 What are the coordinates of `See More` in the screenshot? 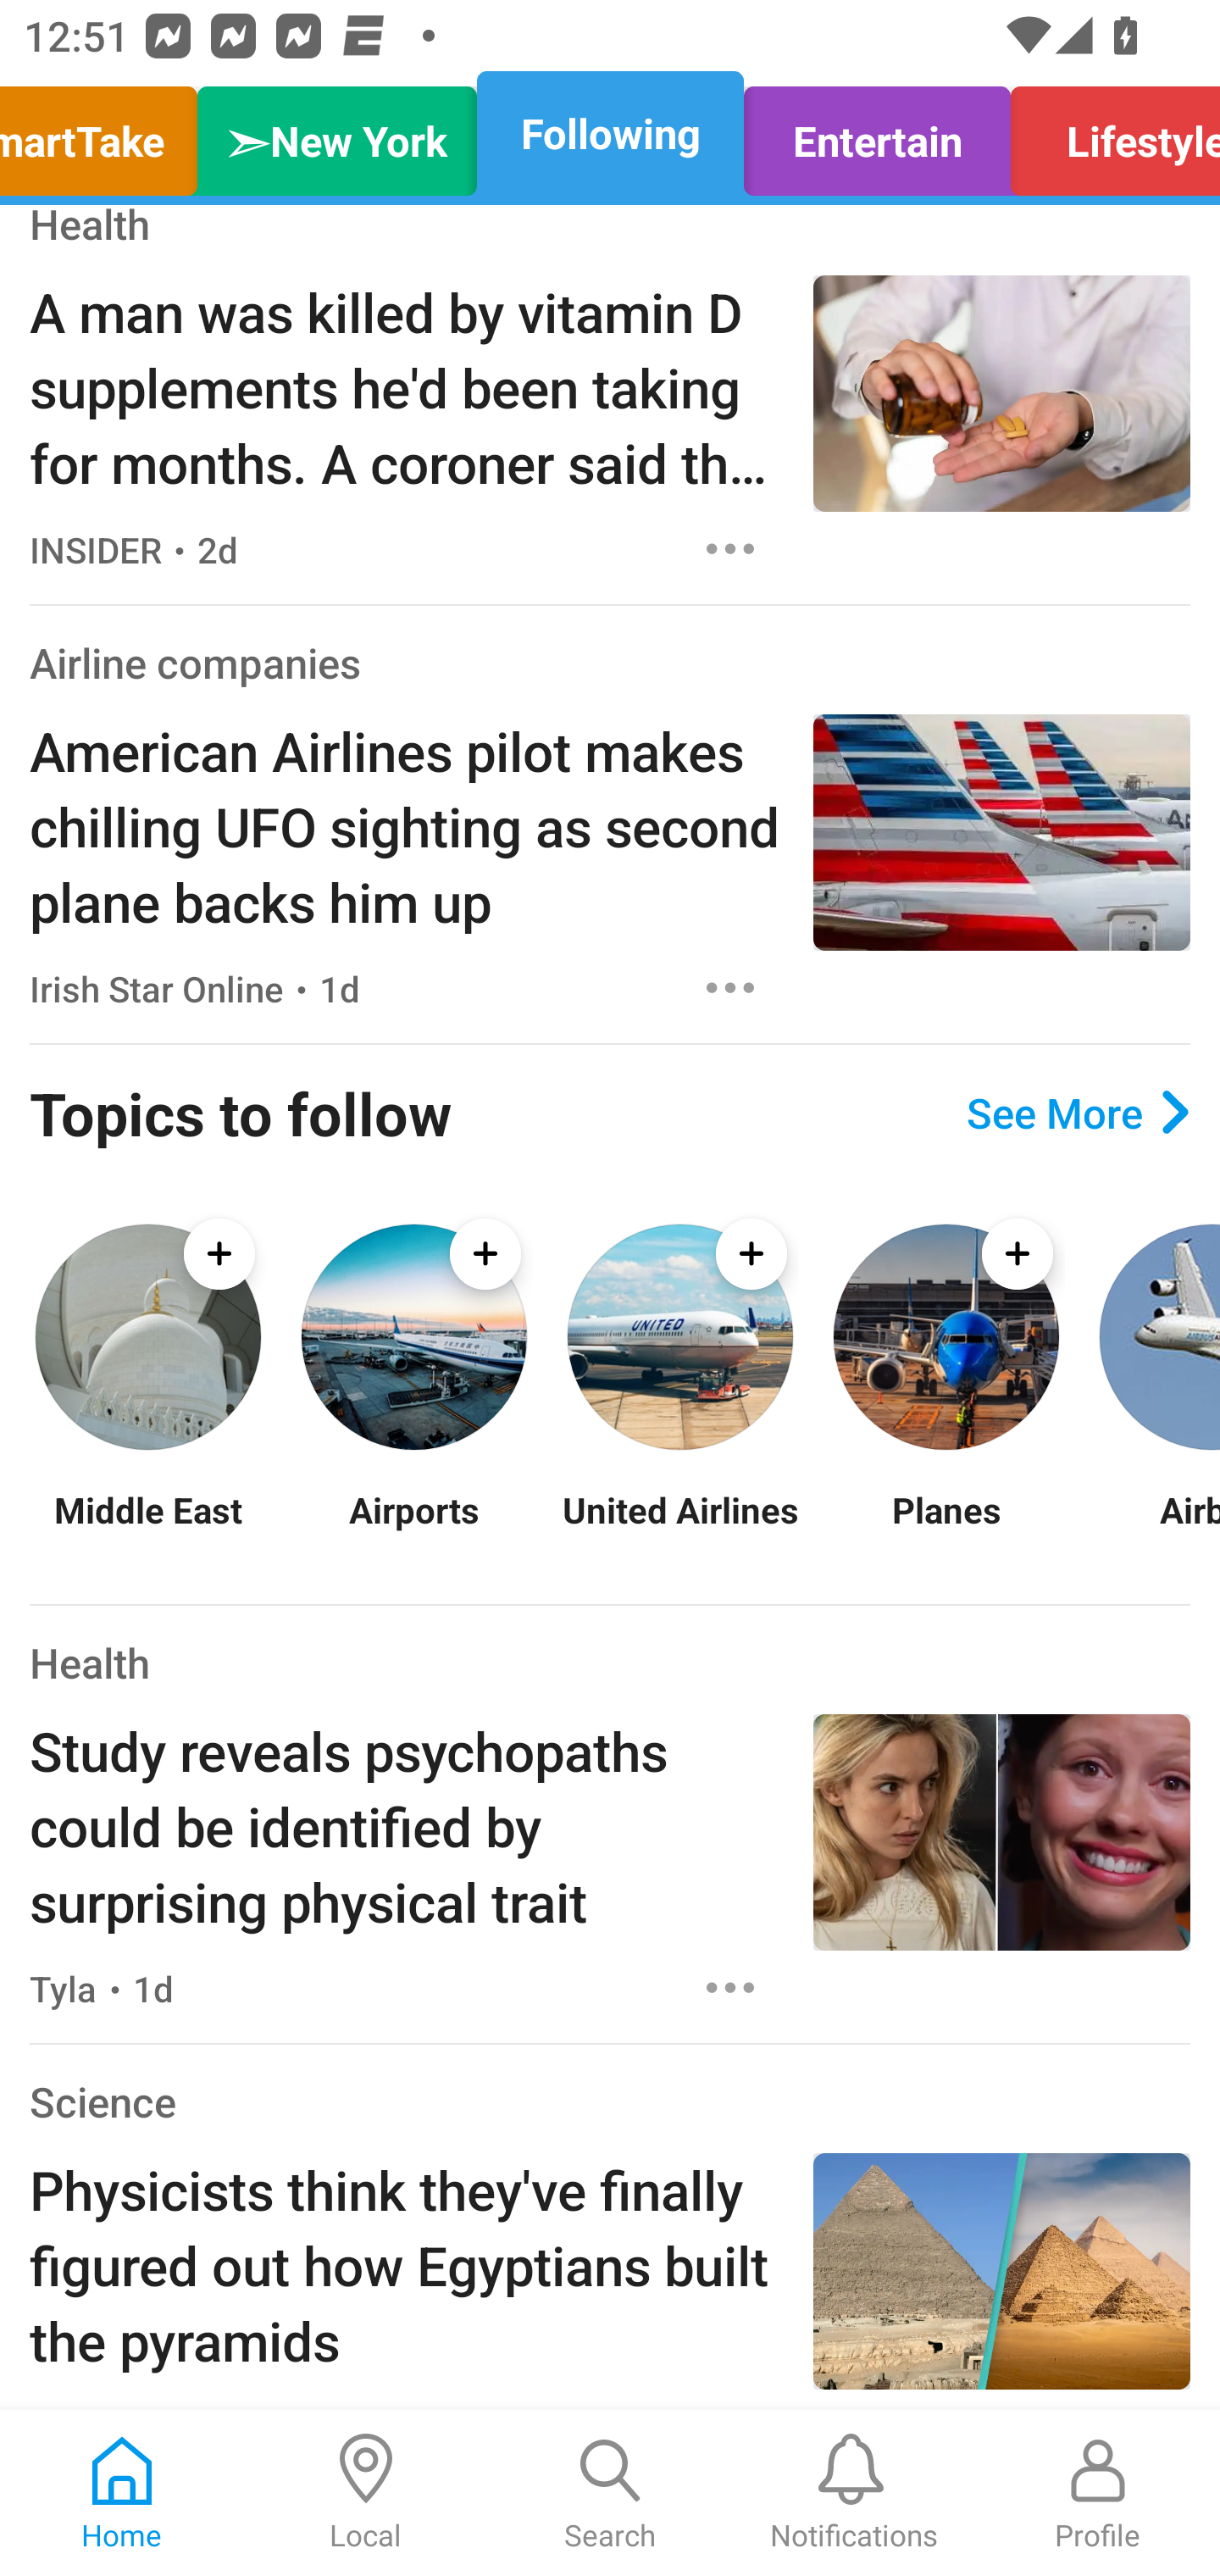 It's located at (1078, 1112).